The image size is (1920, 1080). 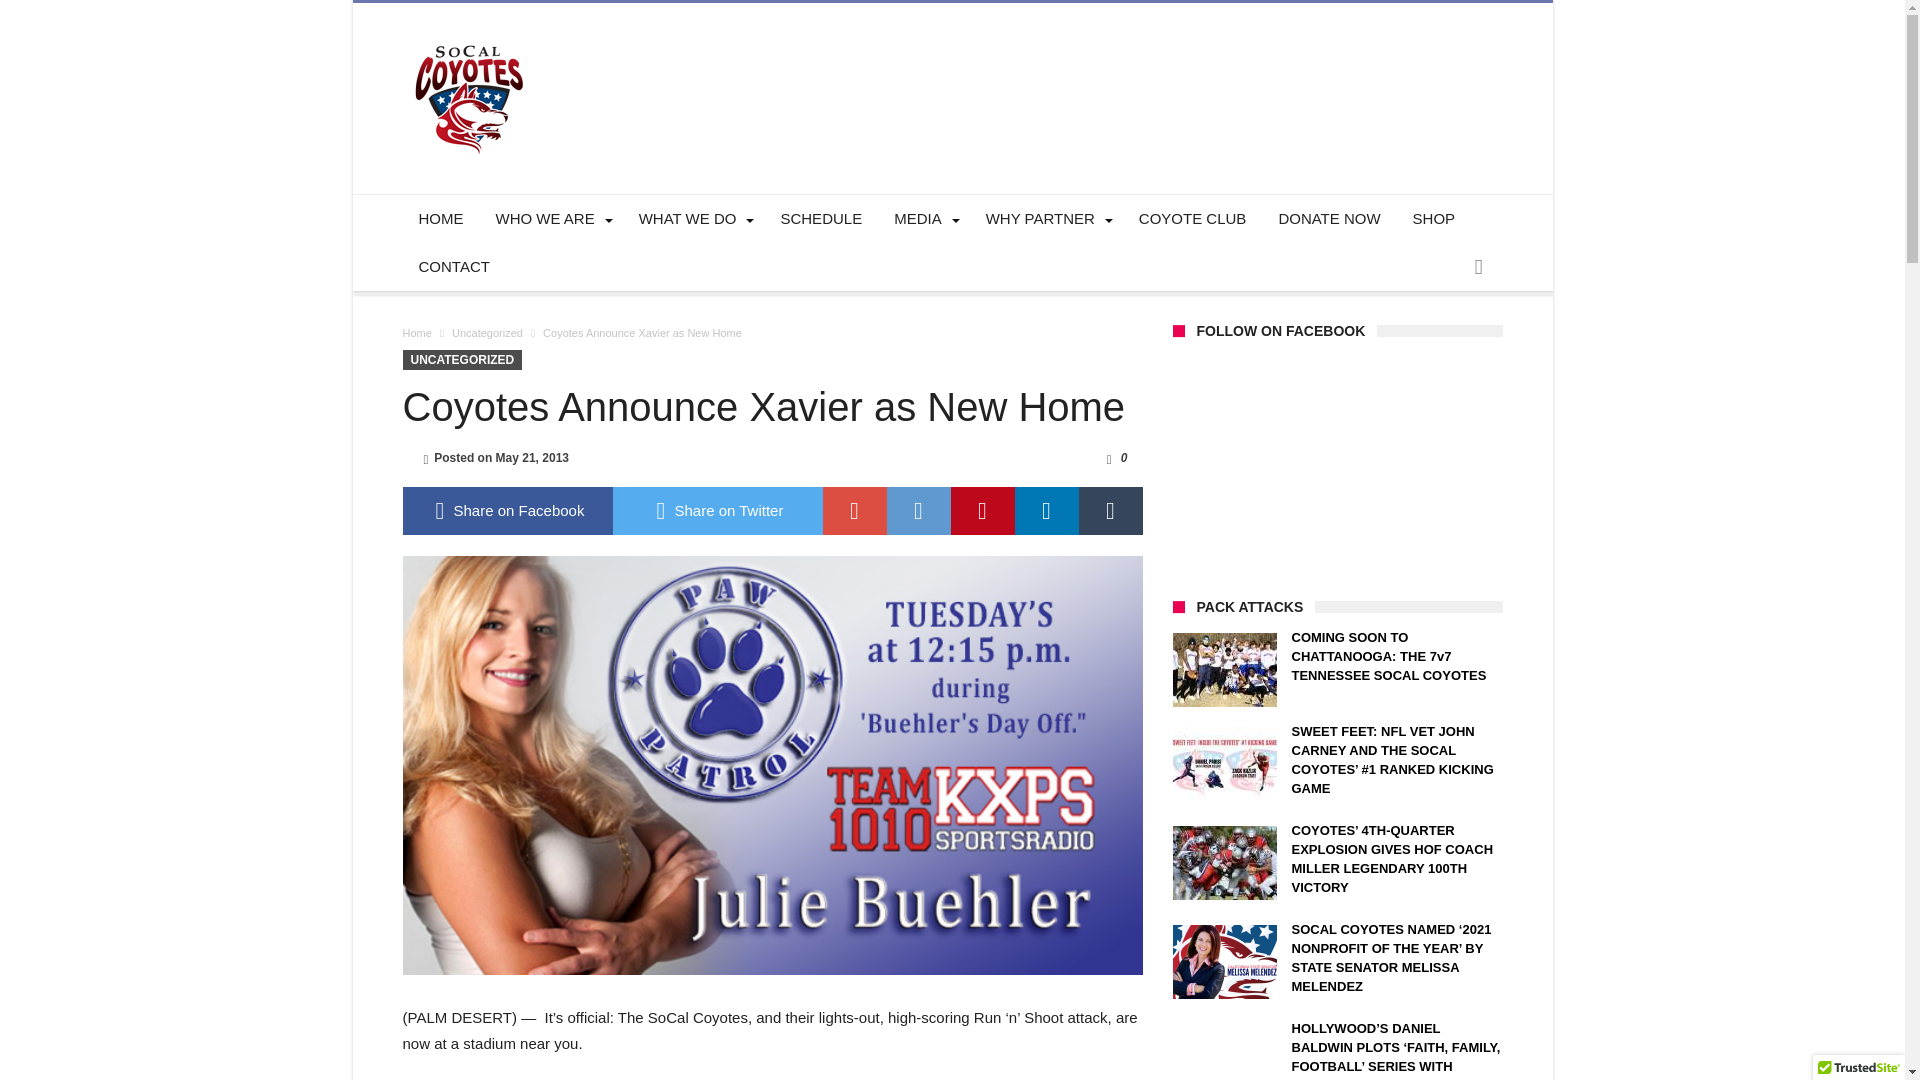 I want to click on The SoCal Coyotes, so click(x=469, y=32).